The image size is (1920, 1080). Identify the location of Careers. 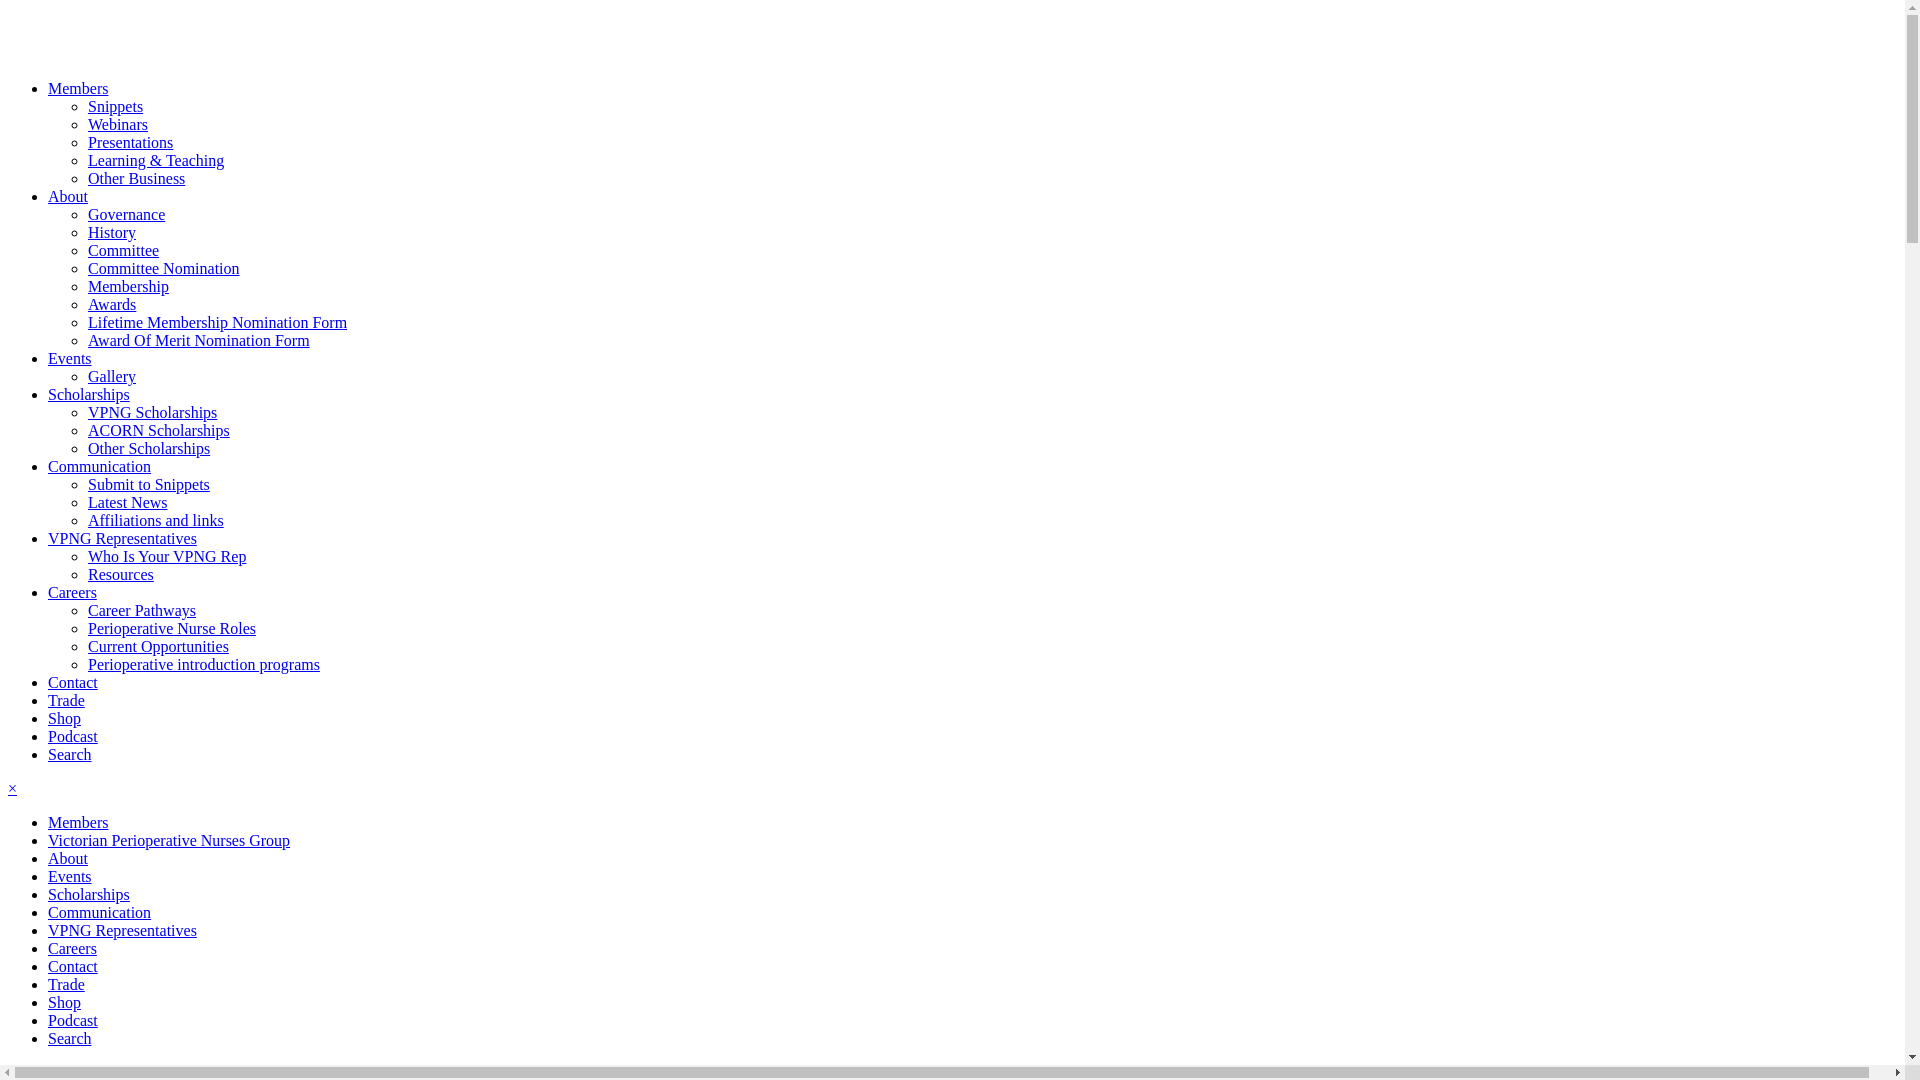
(72, 592).